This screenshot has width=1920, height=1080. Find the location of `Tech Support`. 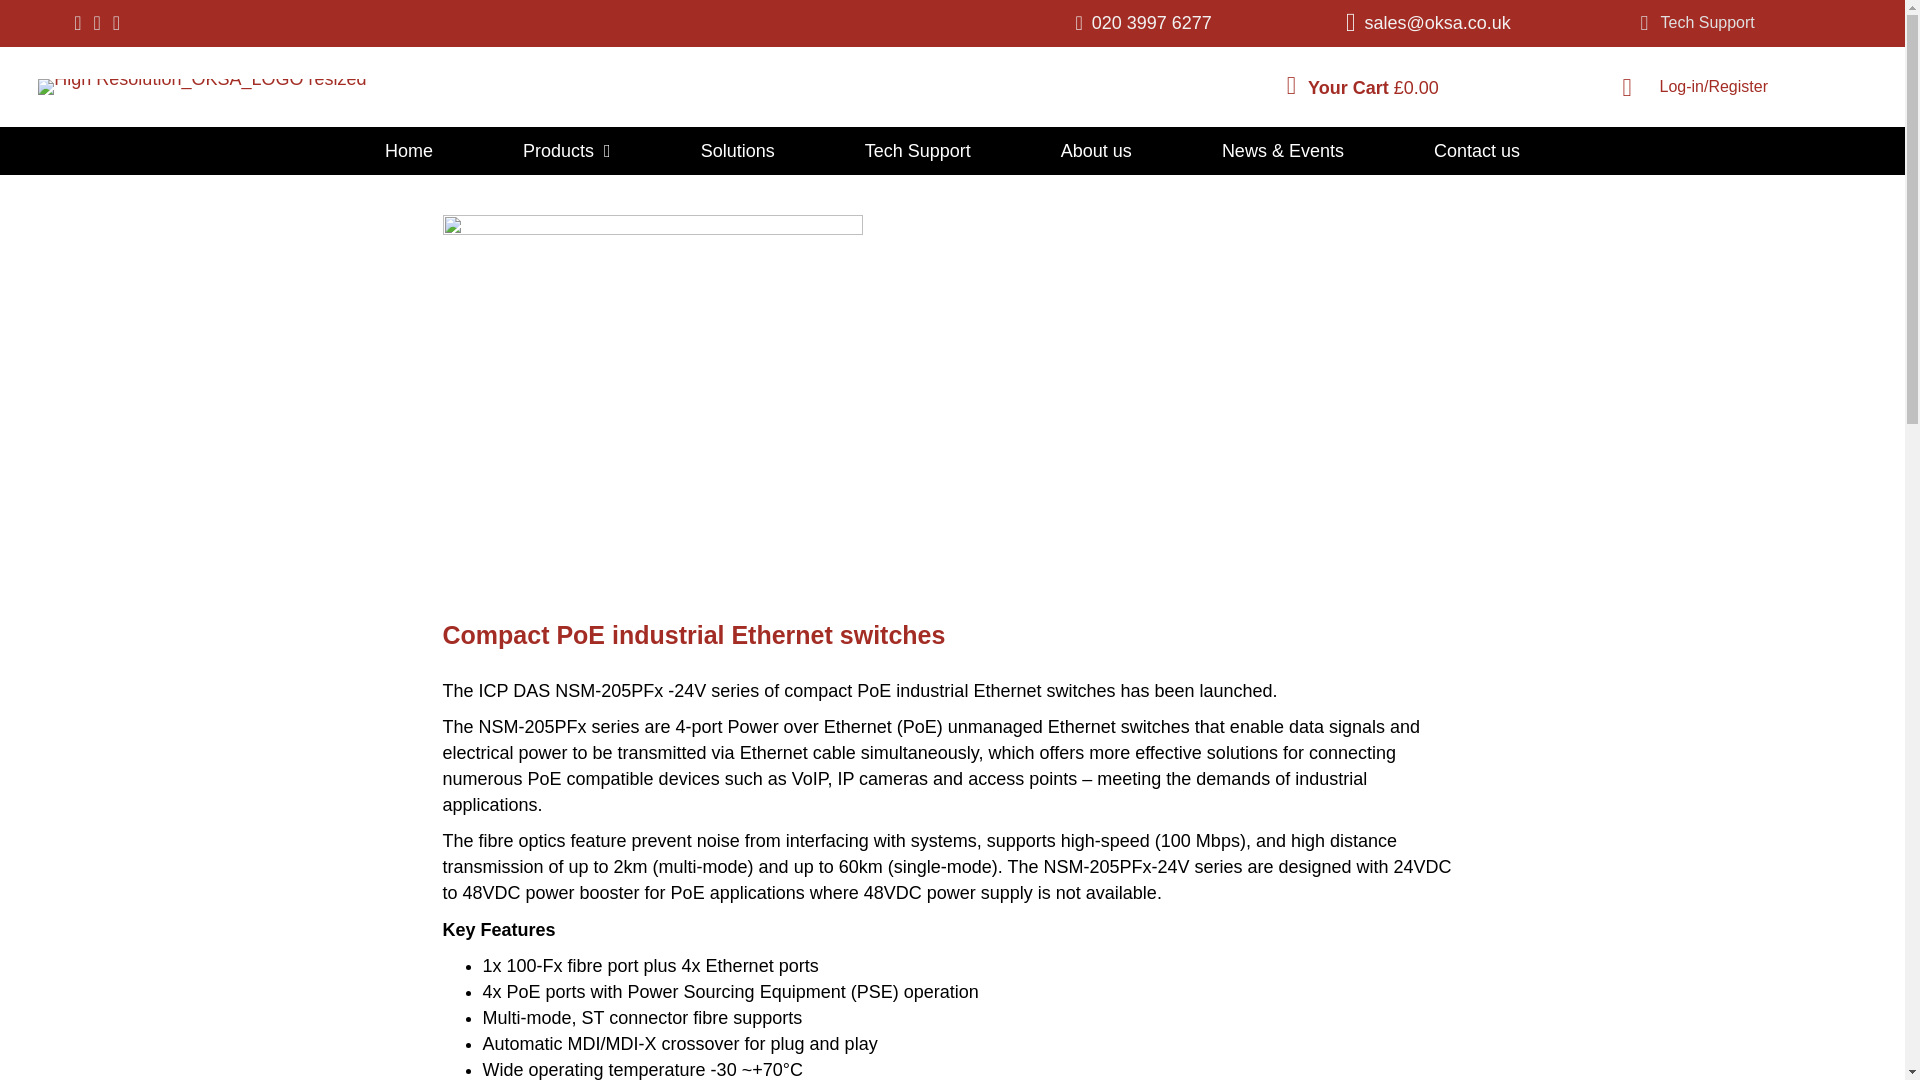

Tech Support is located at coordinates (1696, 24).